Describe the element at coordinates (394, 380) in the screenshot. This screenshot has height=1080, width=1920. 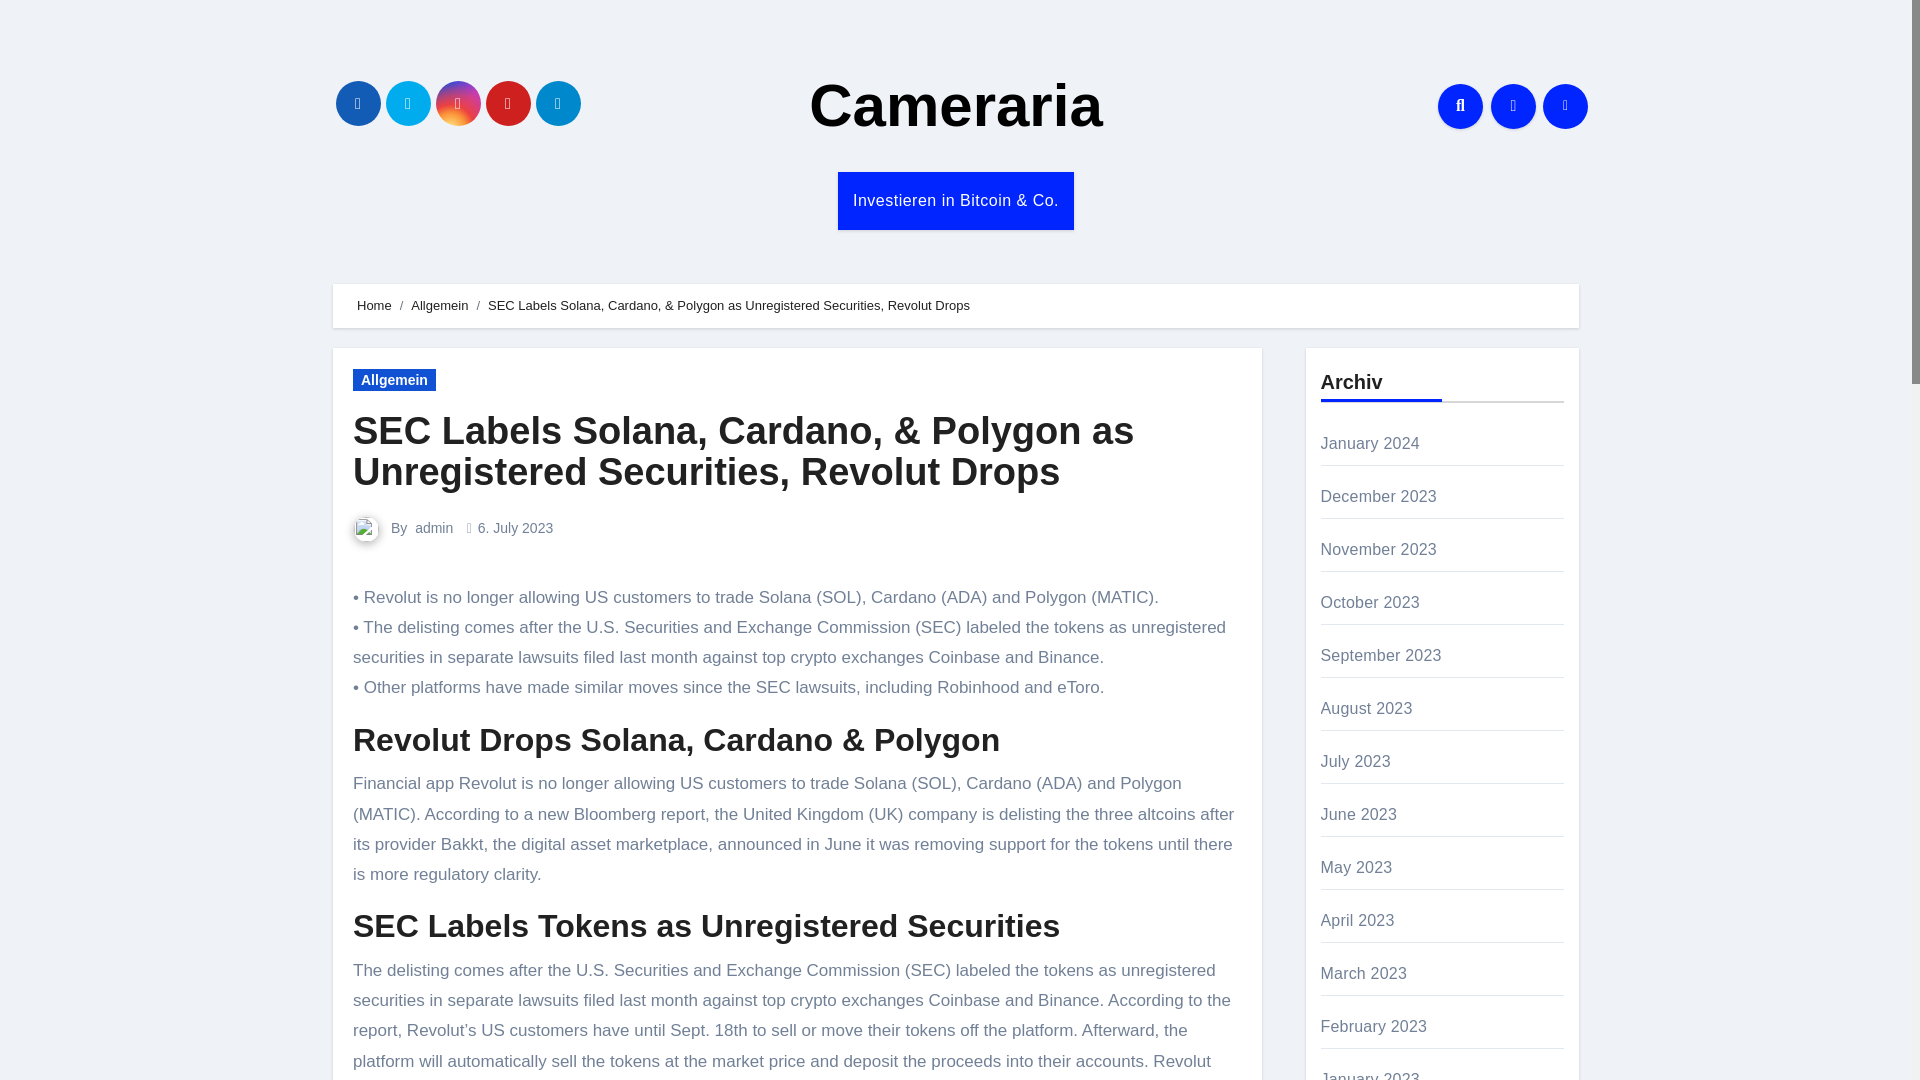
I see `Allgemein` at that location.